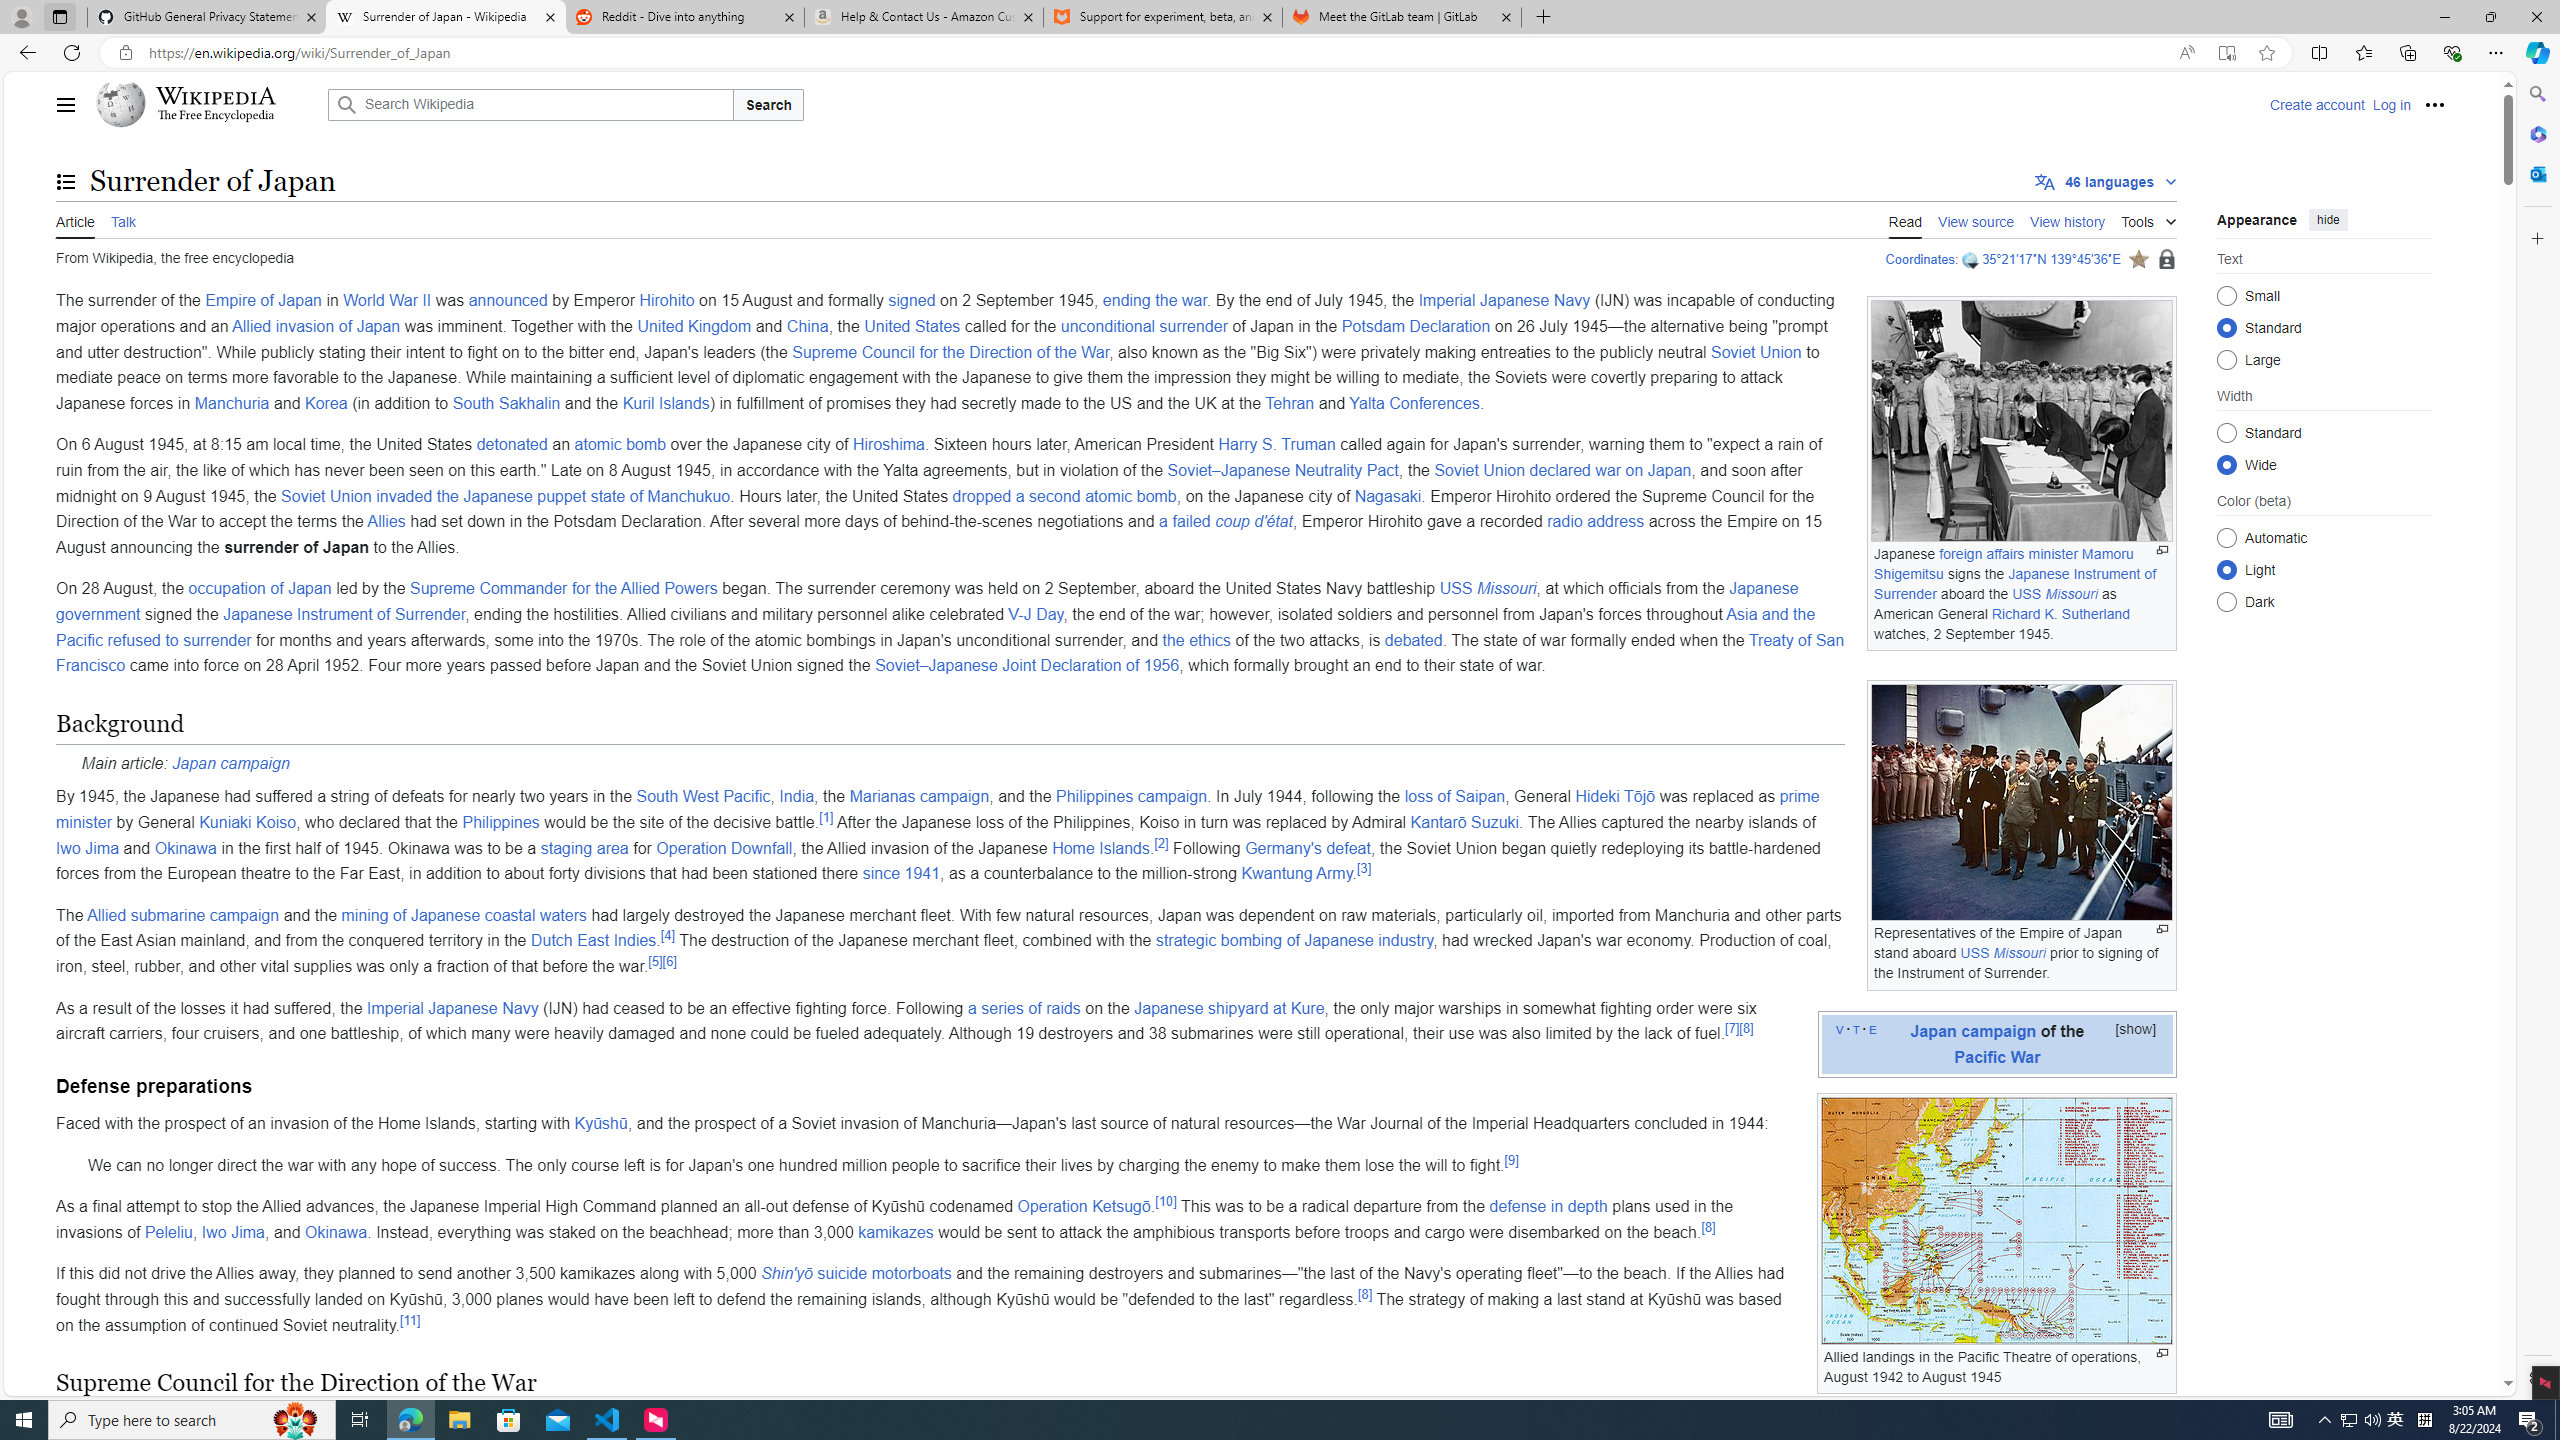 This screenshot has height=1440, width=2560. I want to click on unconditional surrender, so click(1144, 326).